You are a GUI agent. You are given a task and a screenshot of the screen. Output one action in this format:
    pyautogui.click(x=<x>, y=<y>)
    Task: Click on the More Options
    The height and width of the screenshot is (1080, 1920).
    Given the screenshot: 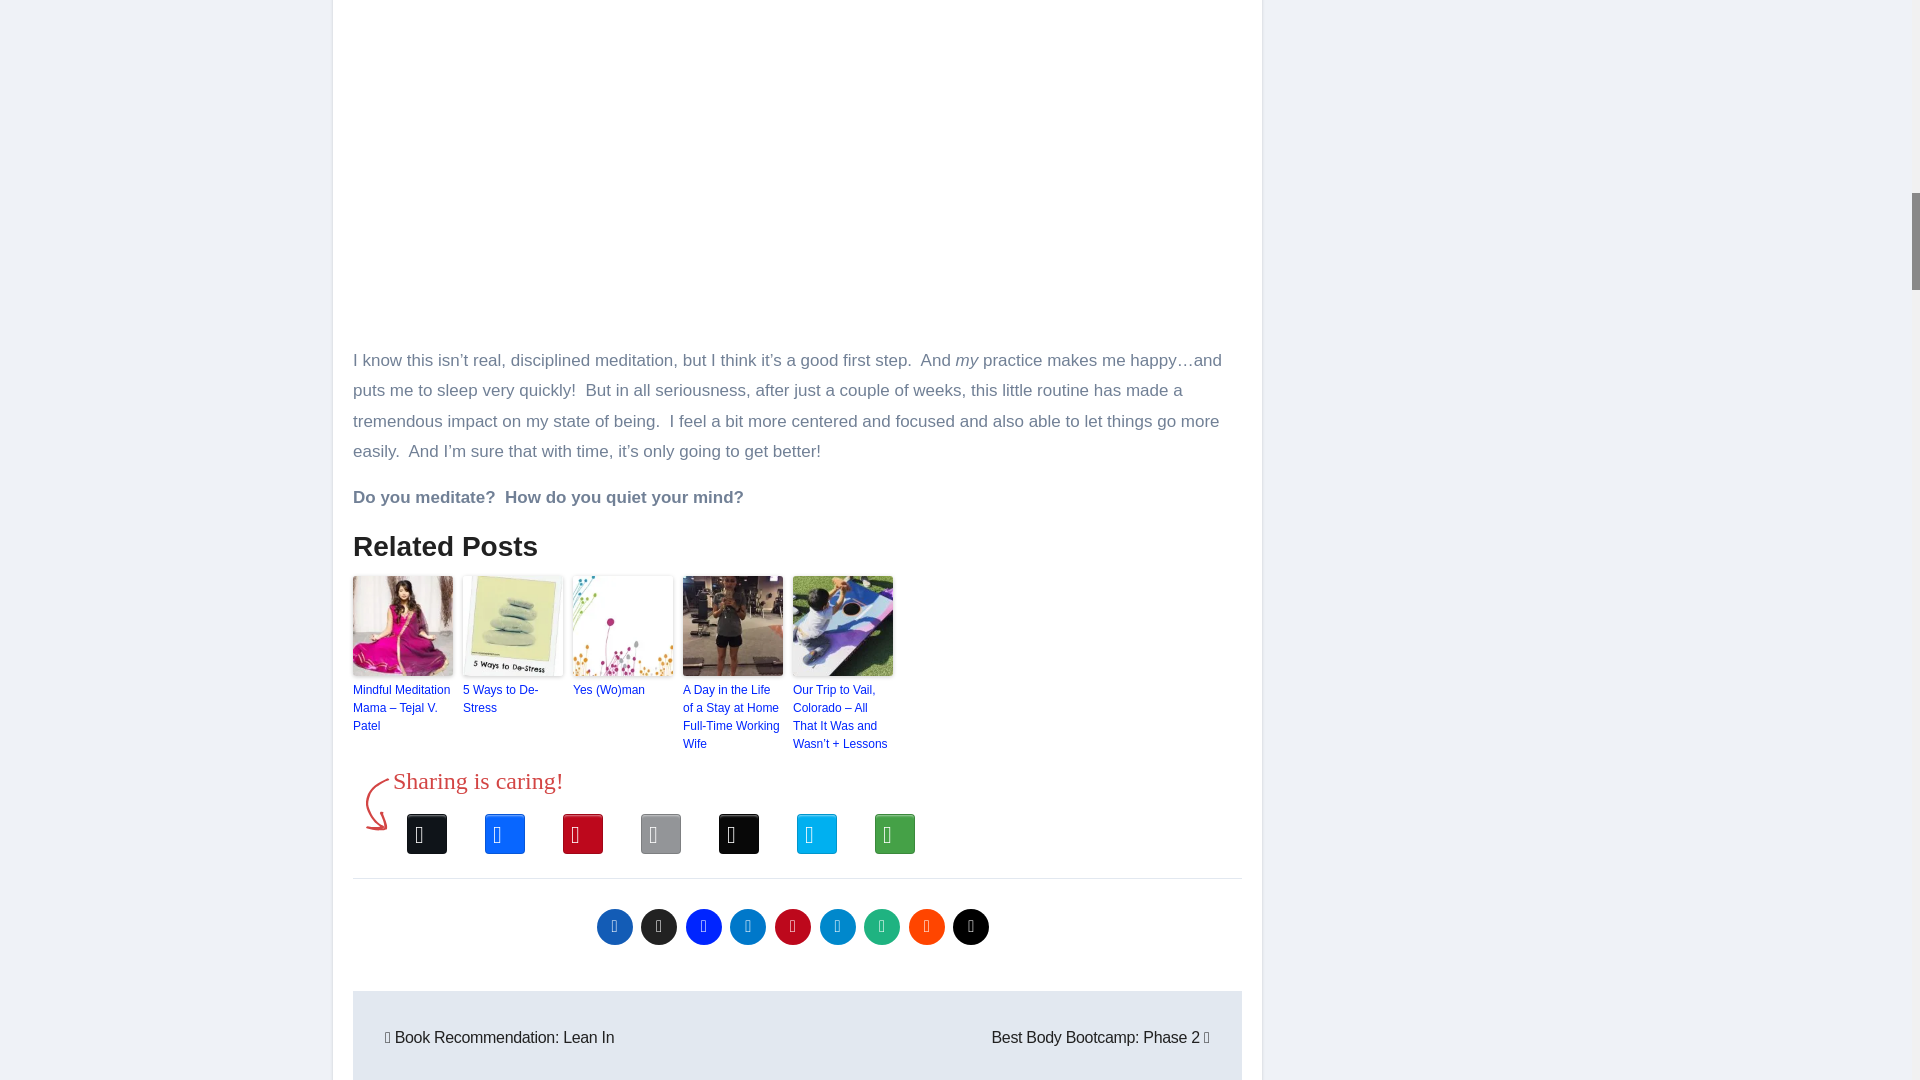 What is the action you would take?
    pyautogui.click(x=894, y=826)
    